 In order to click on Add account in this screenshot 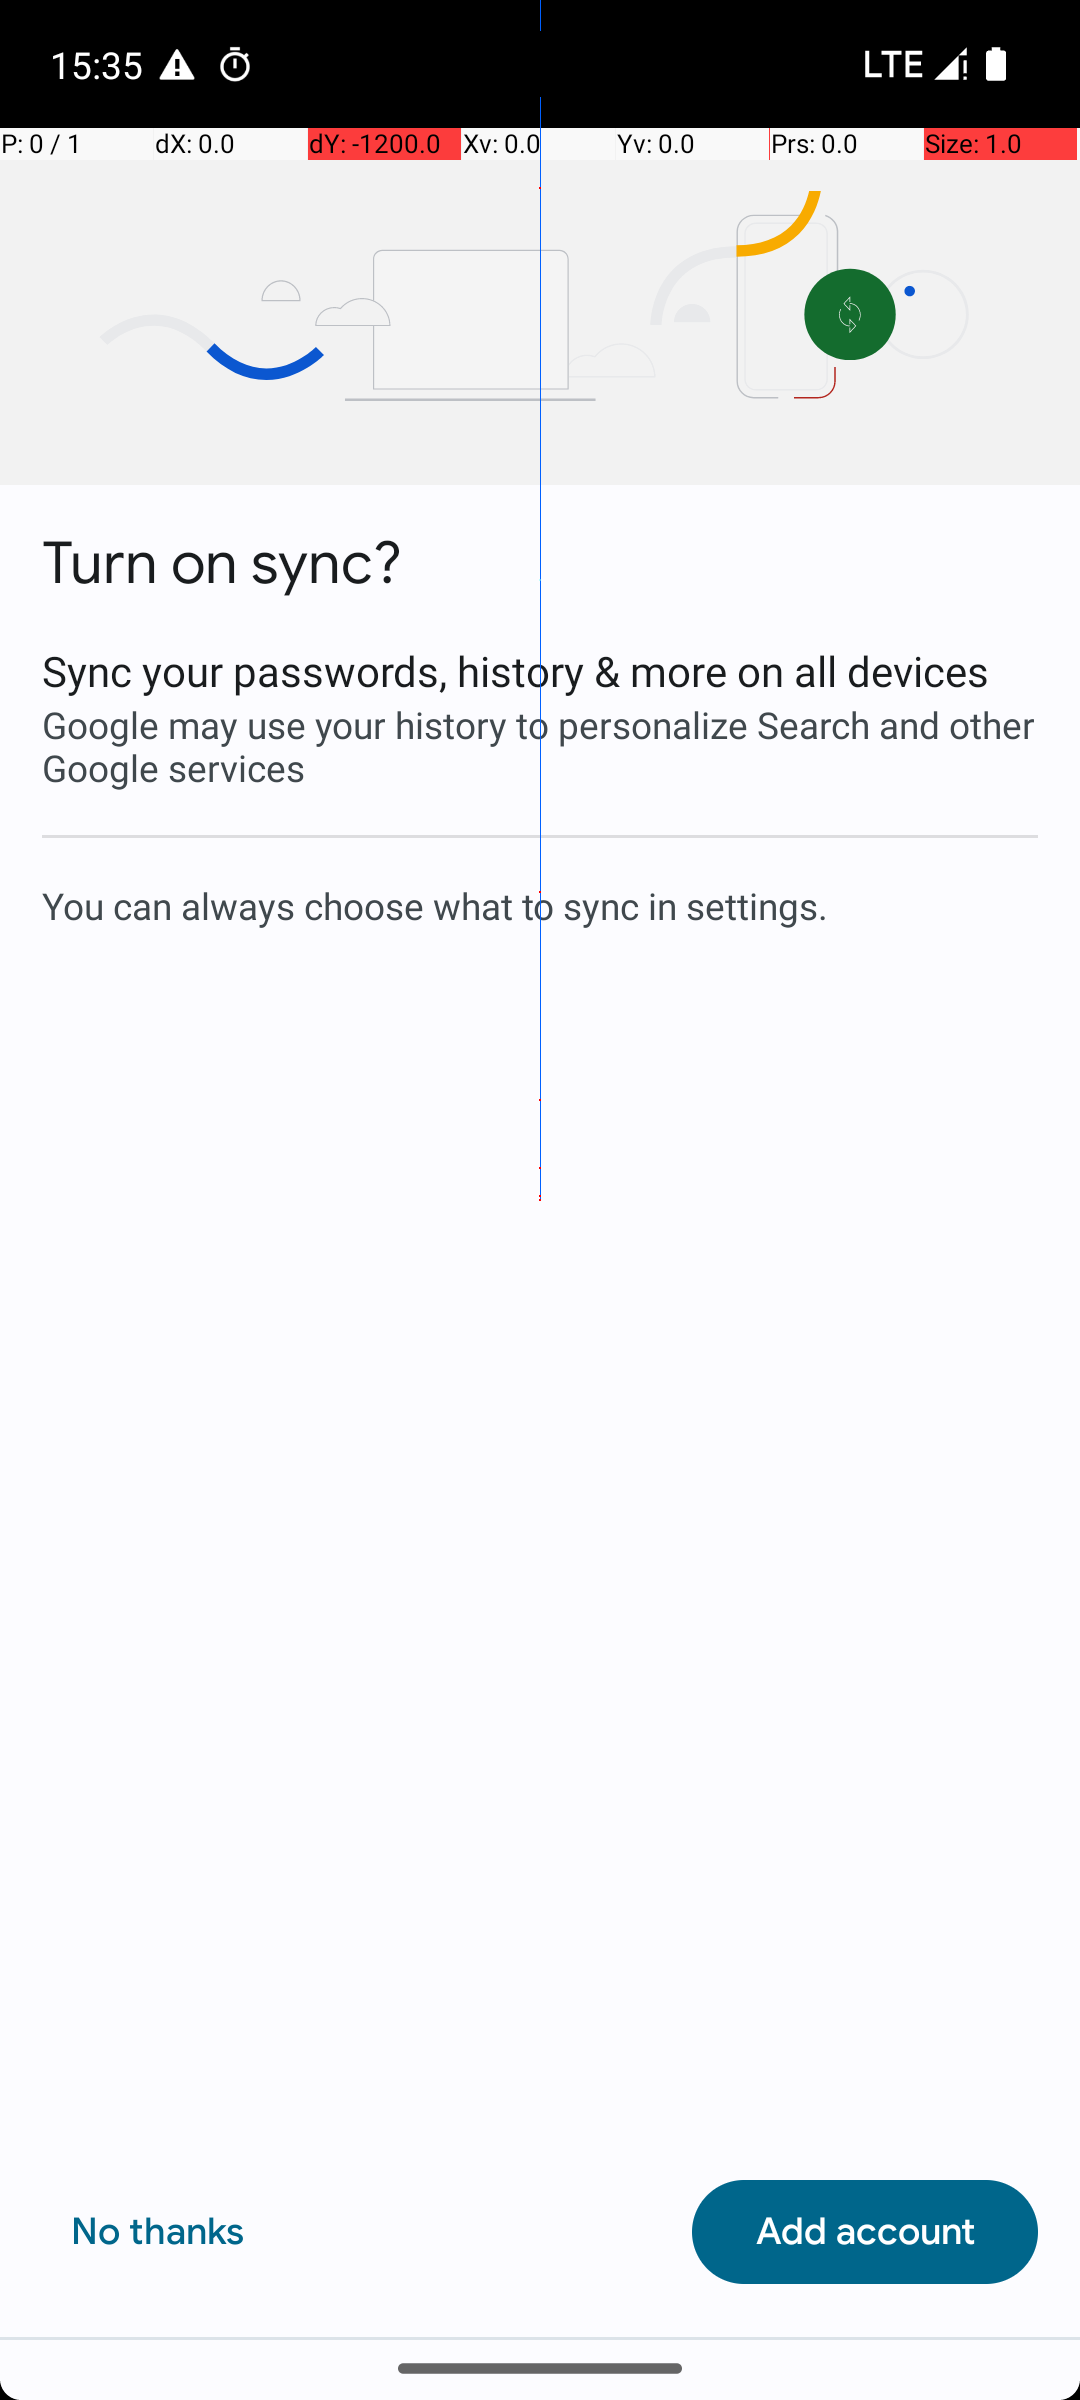, I will do `click(865, 2232)`.